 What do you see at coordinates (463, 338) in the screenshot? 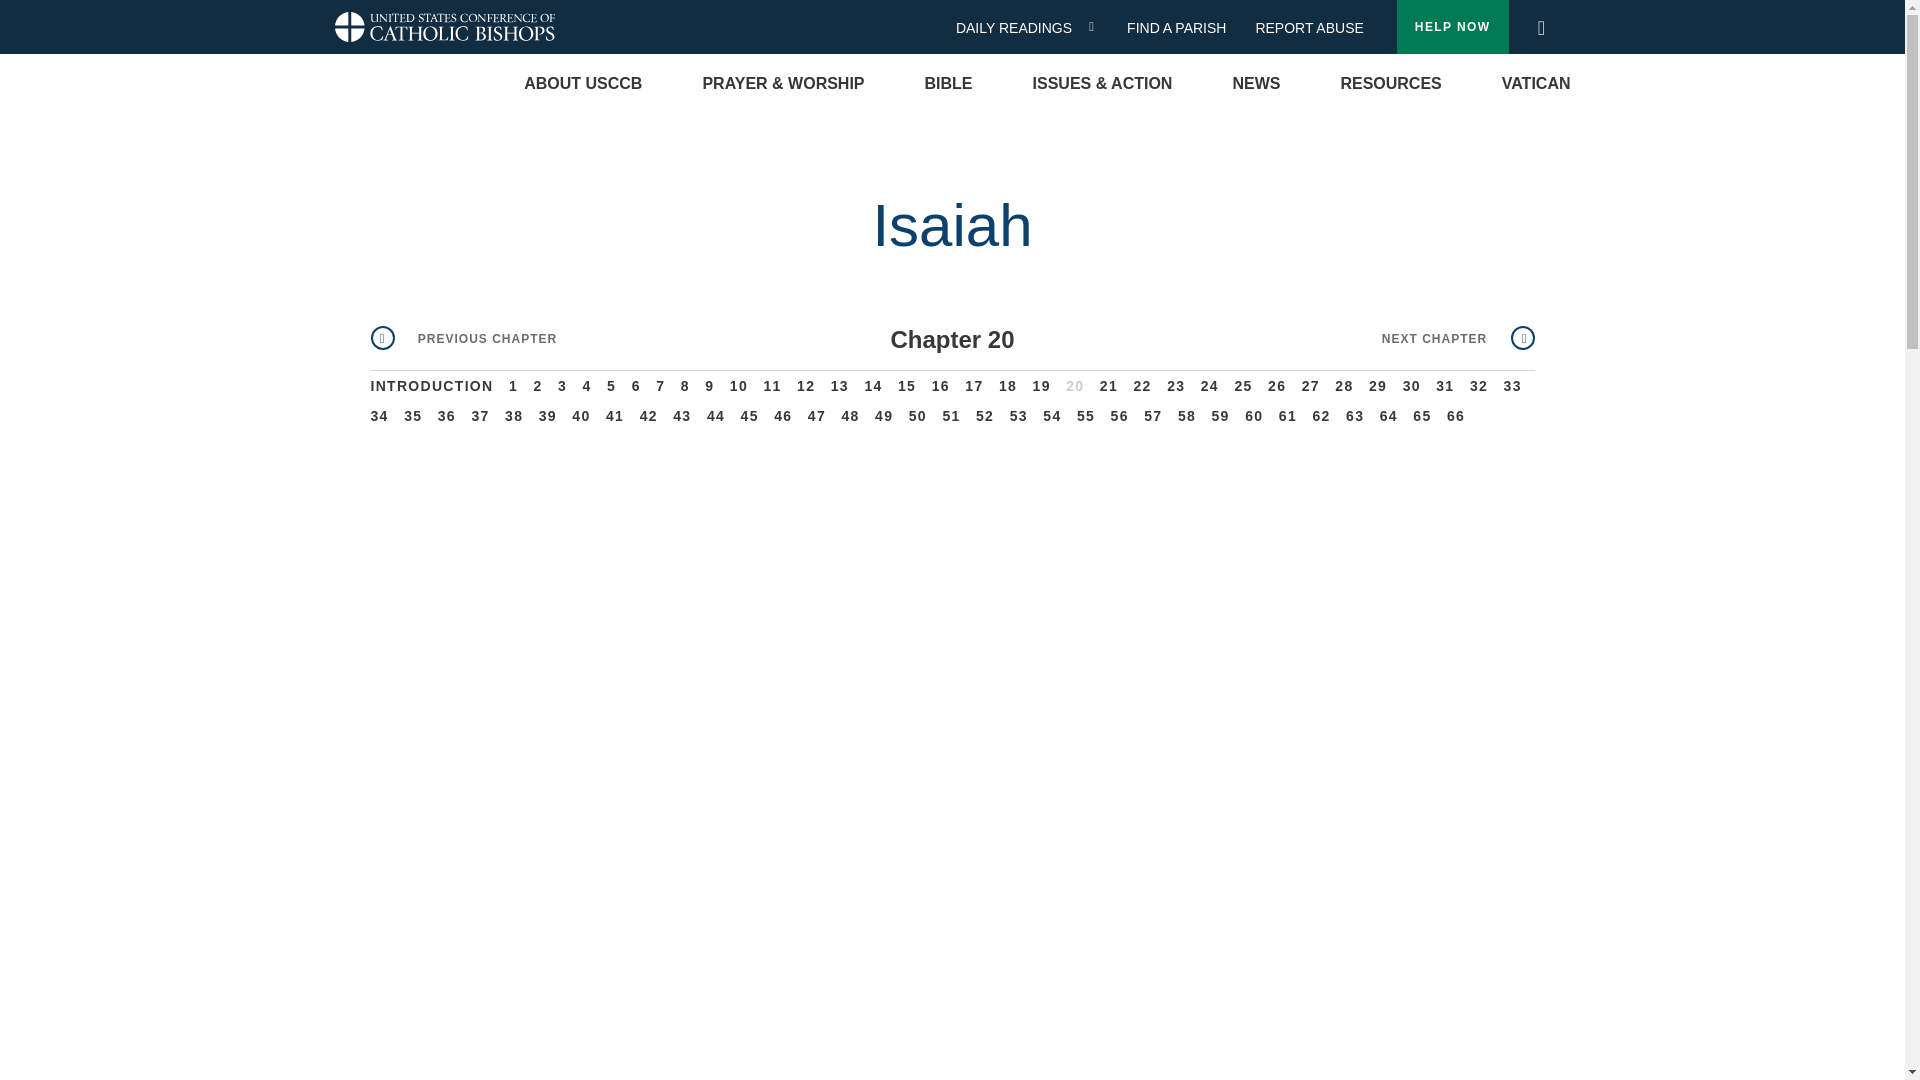
I see `Go to previous page` at bounding box center [463, 338].